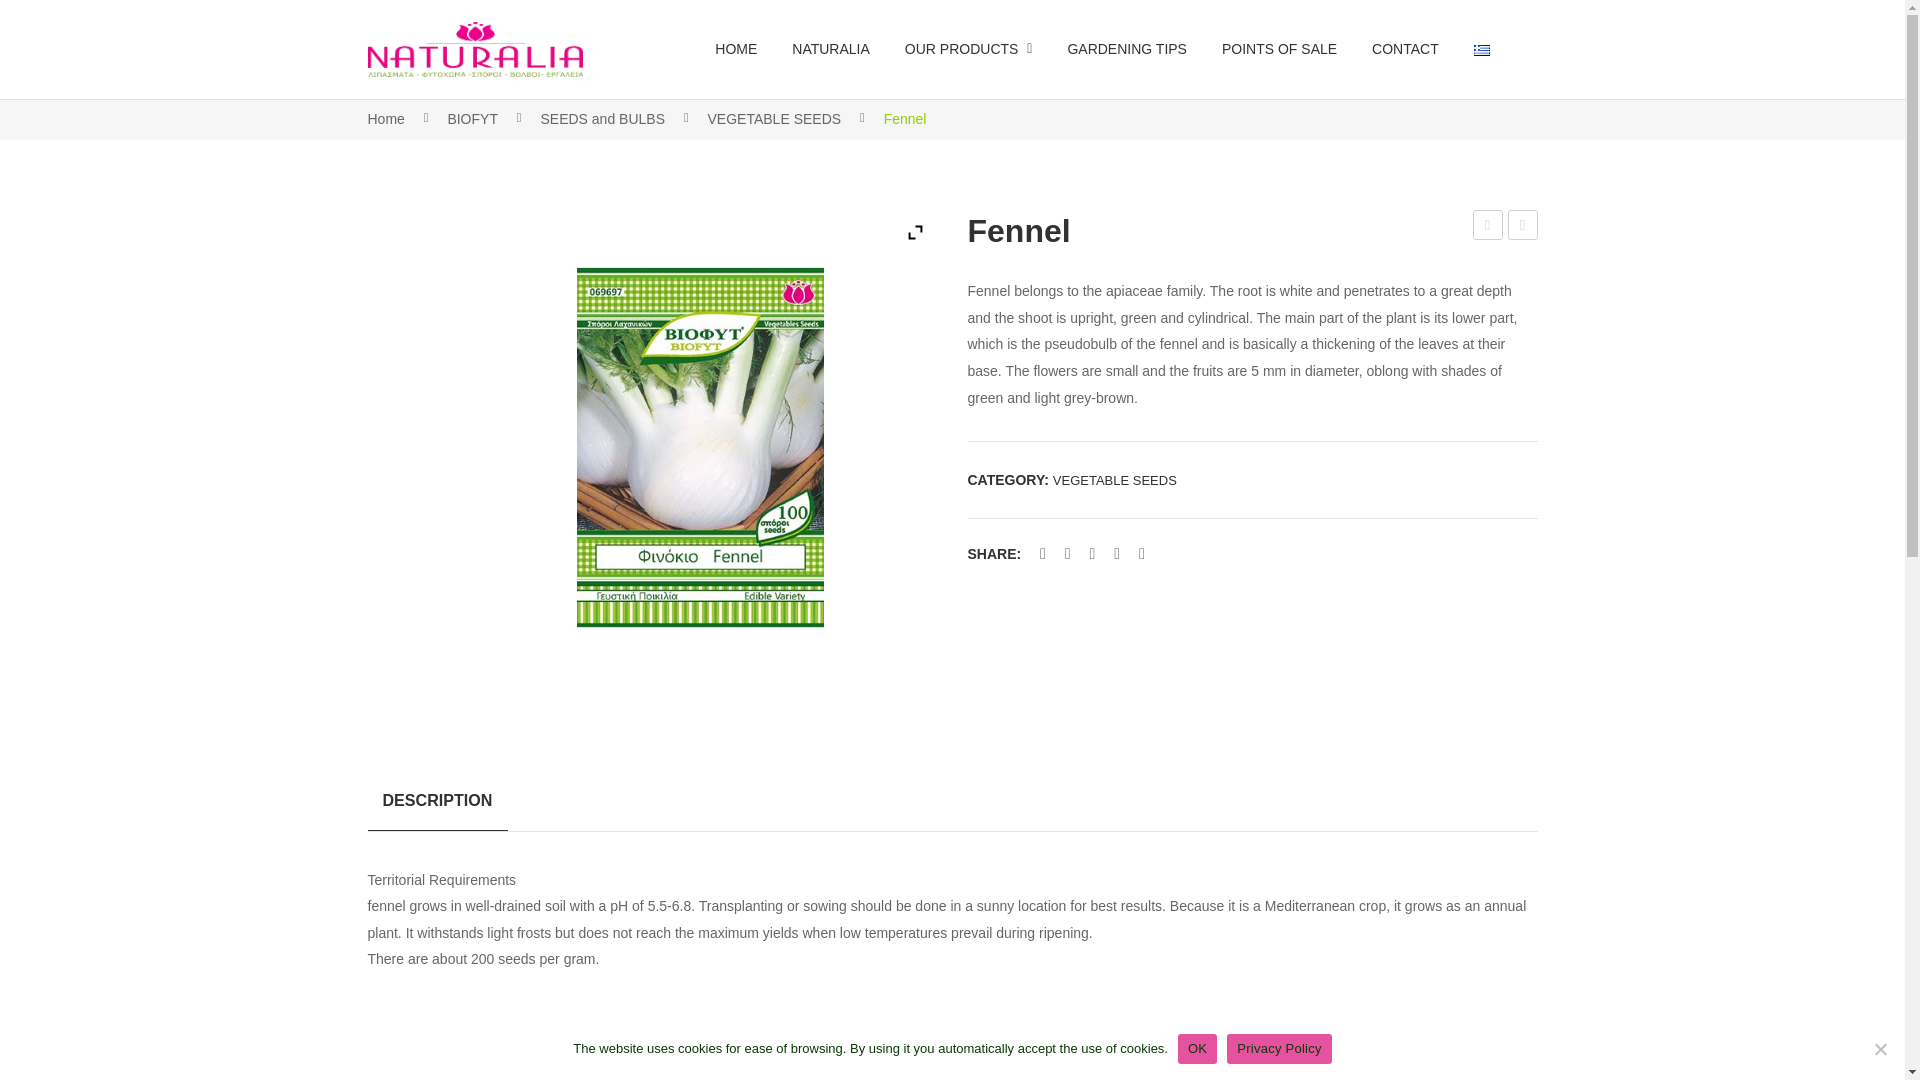  I want to click on OUR PRODUCTS, so click(968, 49).